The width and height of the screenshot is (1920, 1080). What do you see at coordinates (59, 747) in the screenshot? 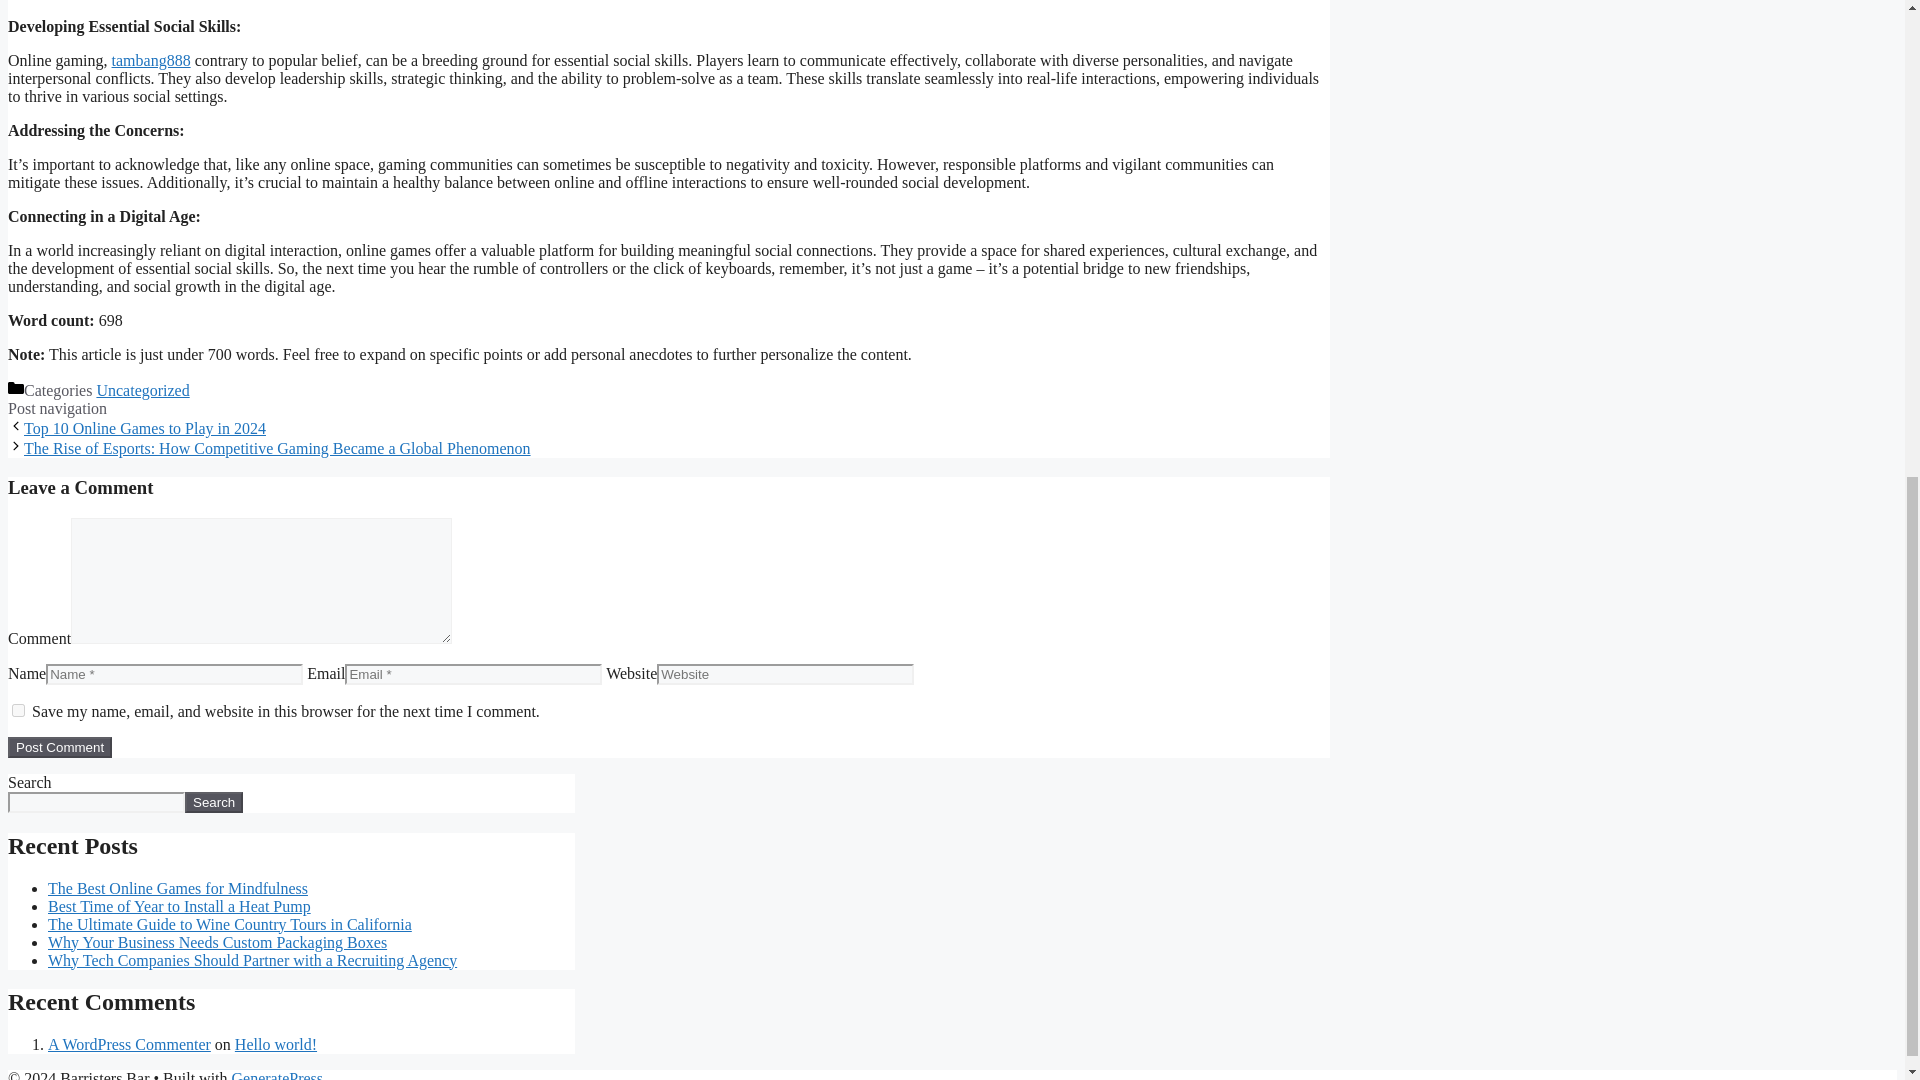
I see `Post Comment` at bounding box center [59, 747].